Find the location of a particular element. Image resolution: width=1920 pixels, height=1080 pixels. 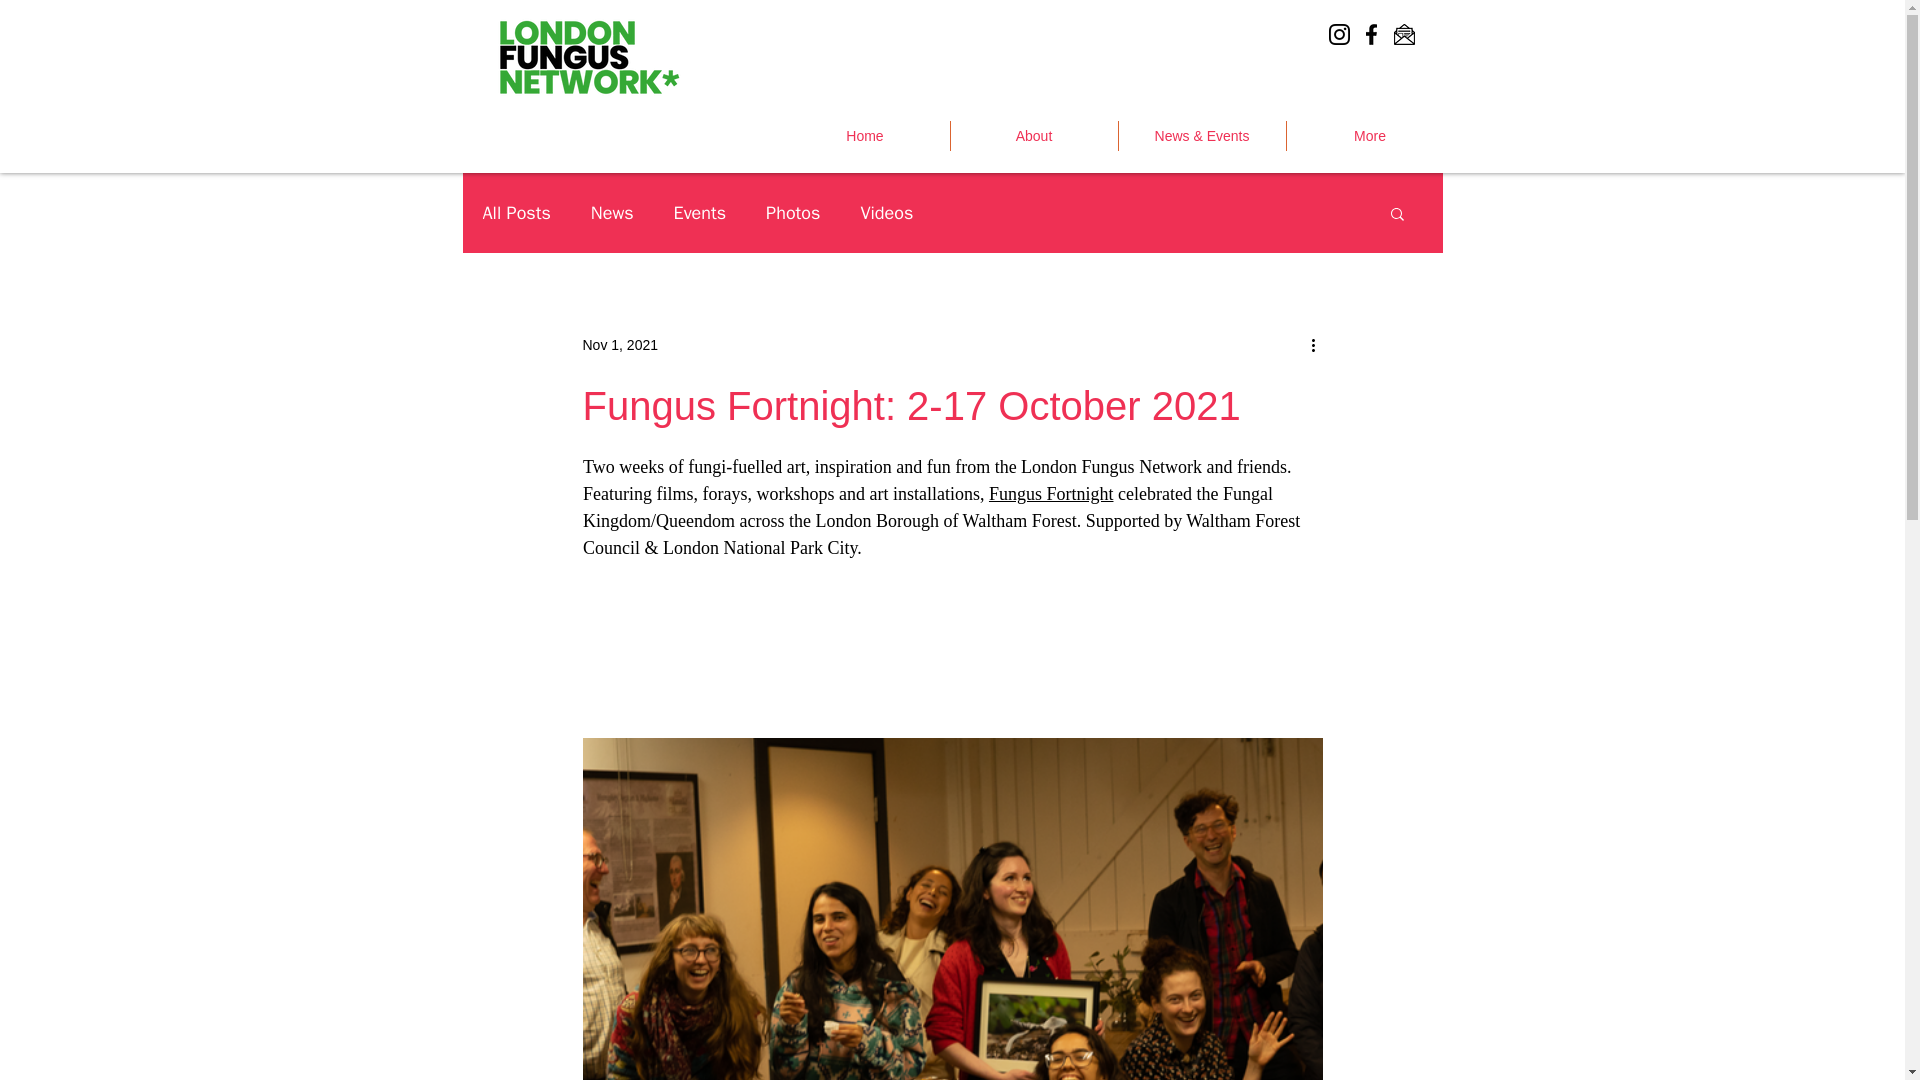

News is located at coordinates (612, 212).